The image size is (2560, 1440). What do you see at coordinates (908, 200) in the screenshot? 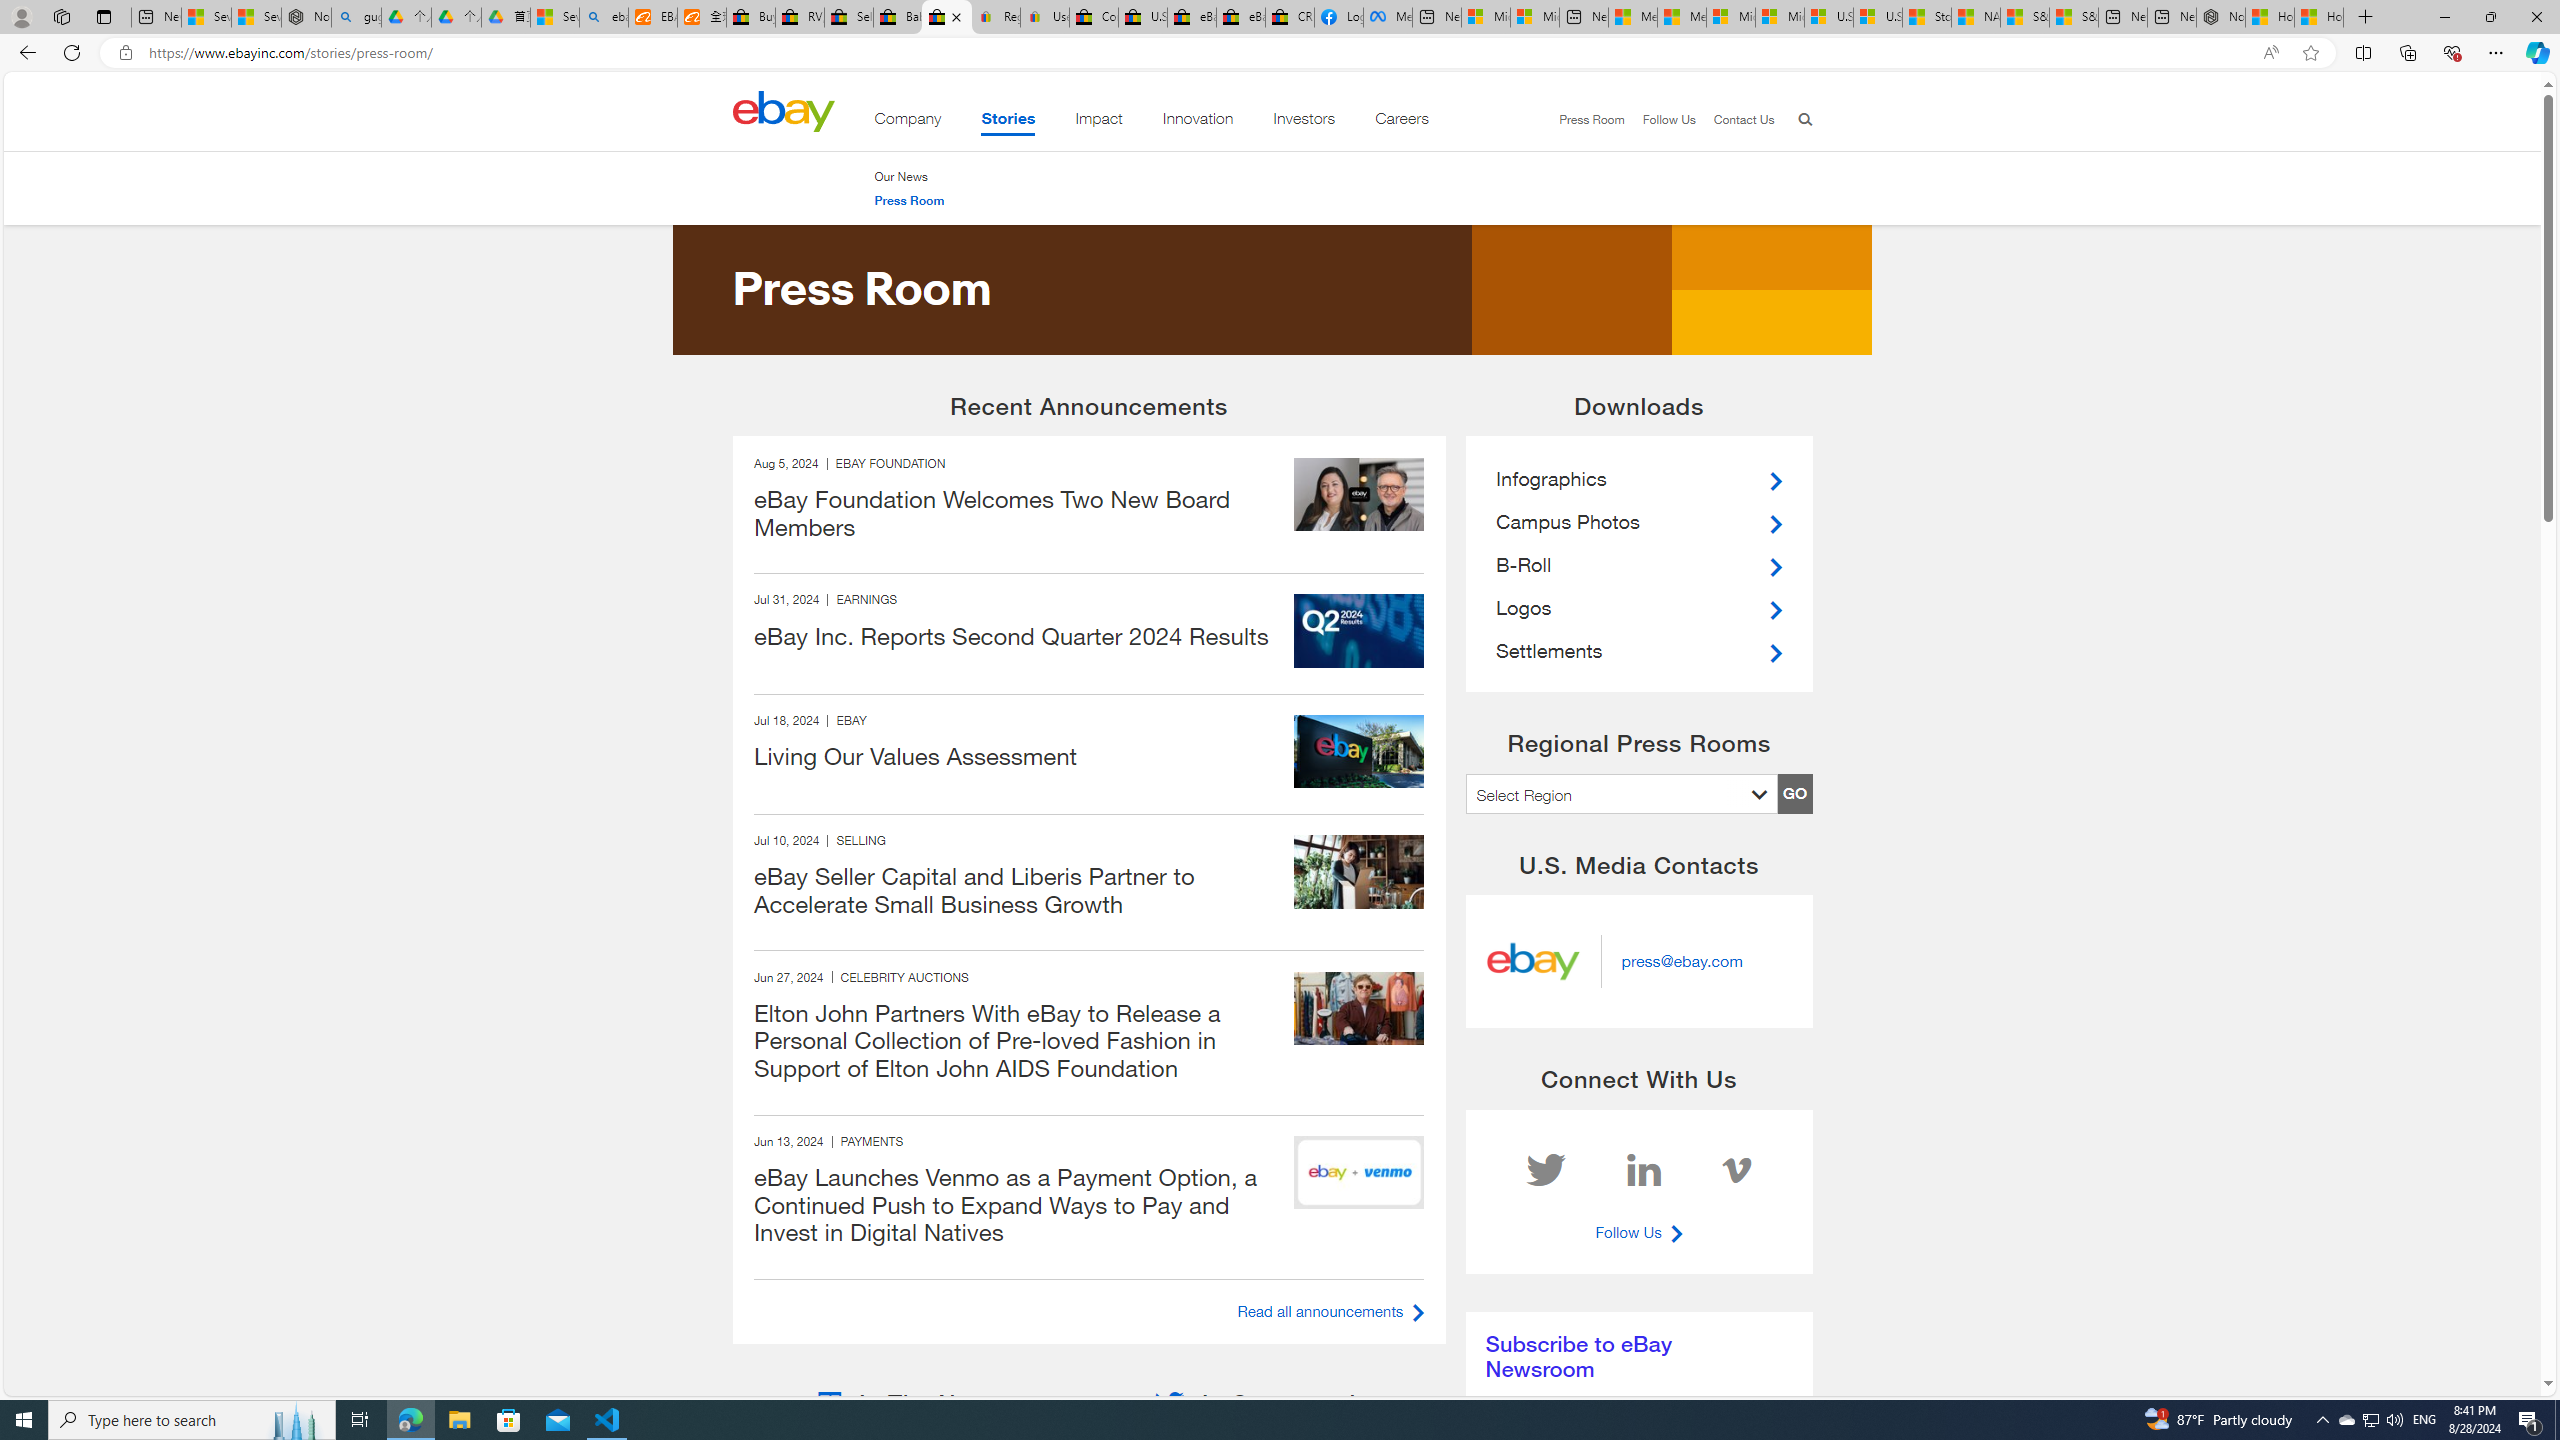
I see `Press Room` at bounding box center [908, 200].